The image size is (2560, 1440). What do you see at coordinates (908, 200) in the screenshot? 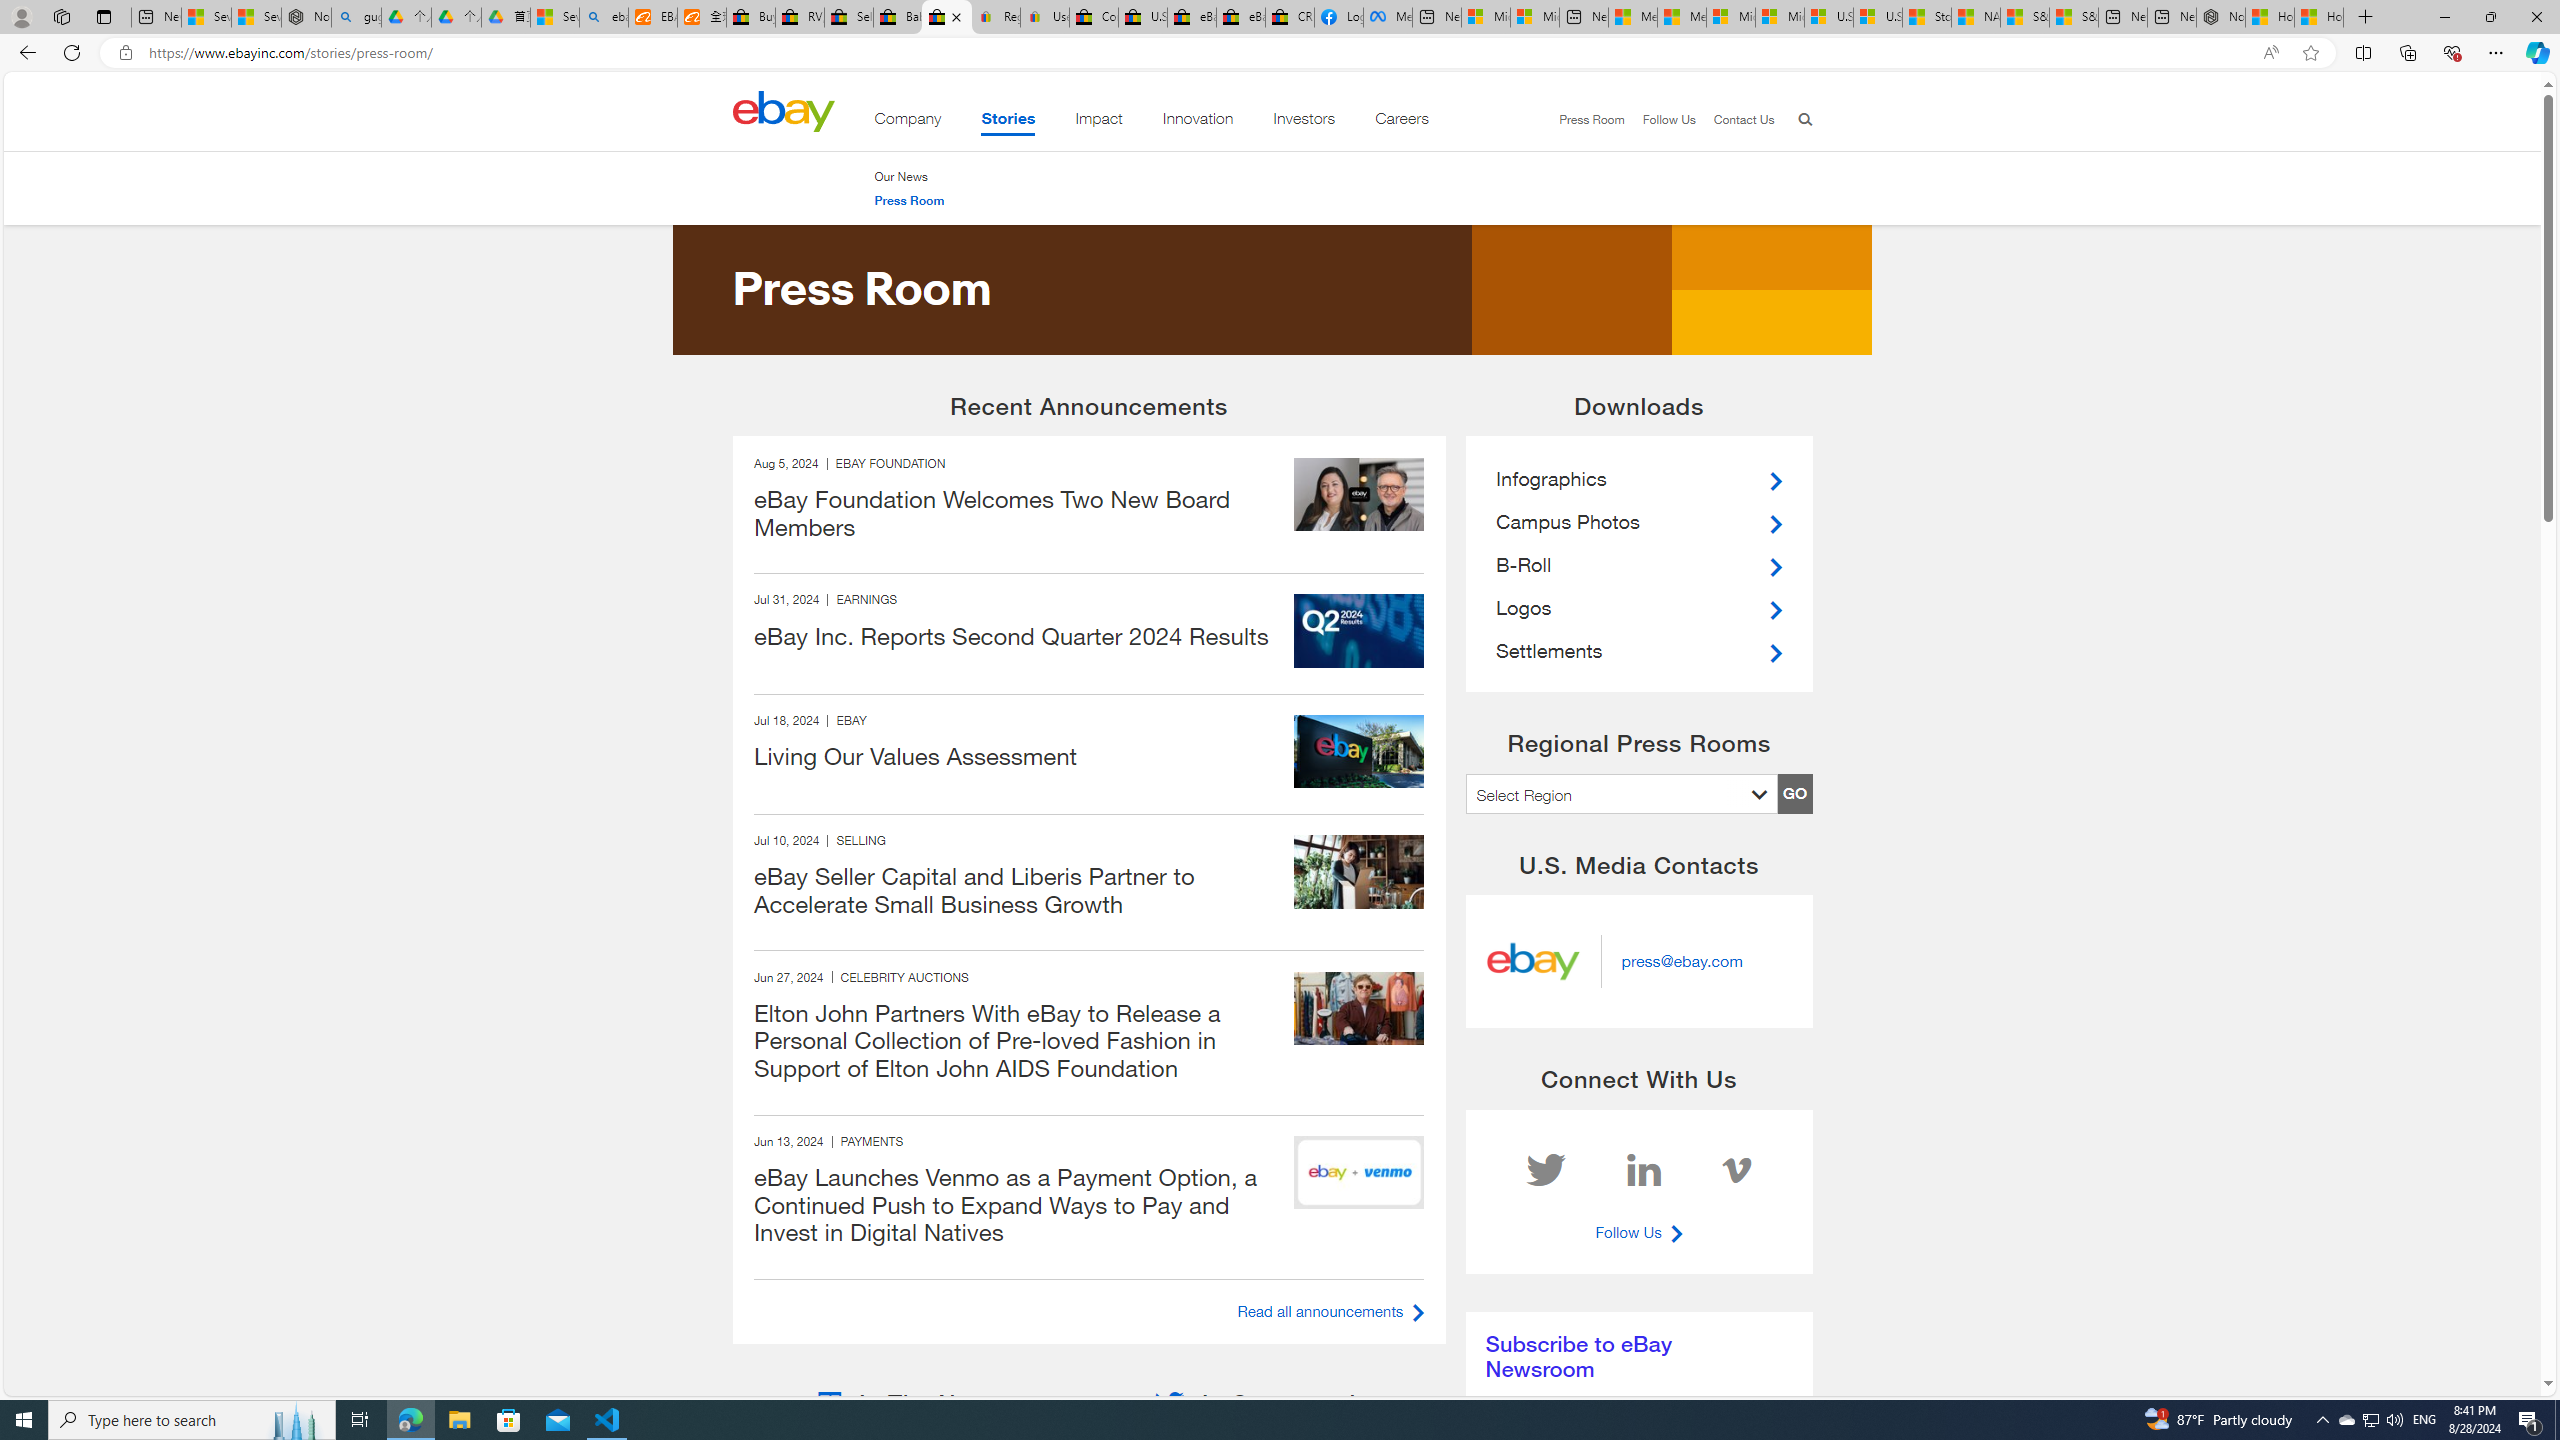
I see `Press Room` at bounding box center [908, 200].